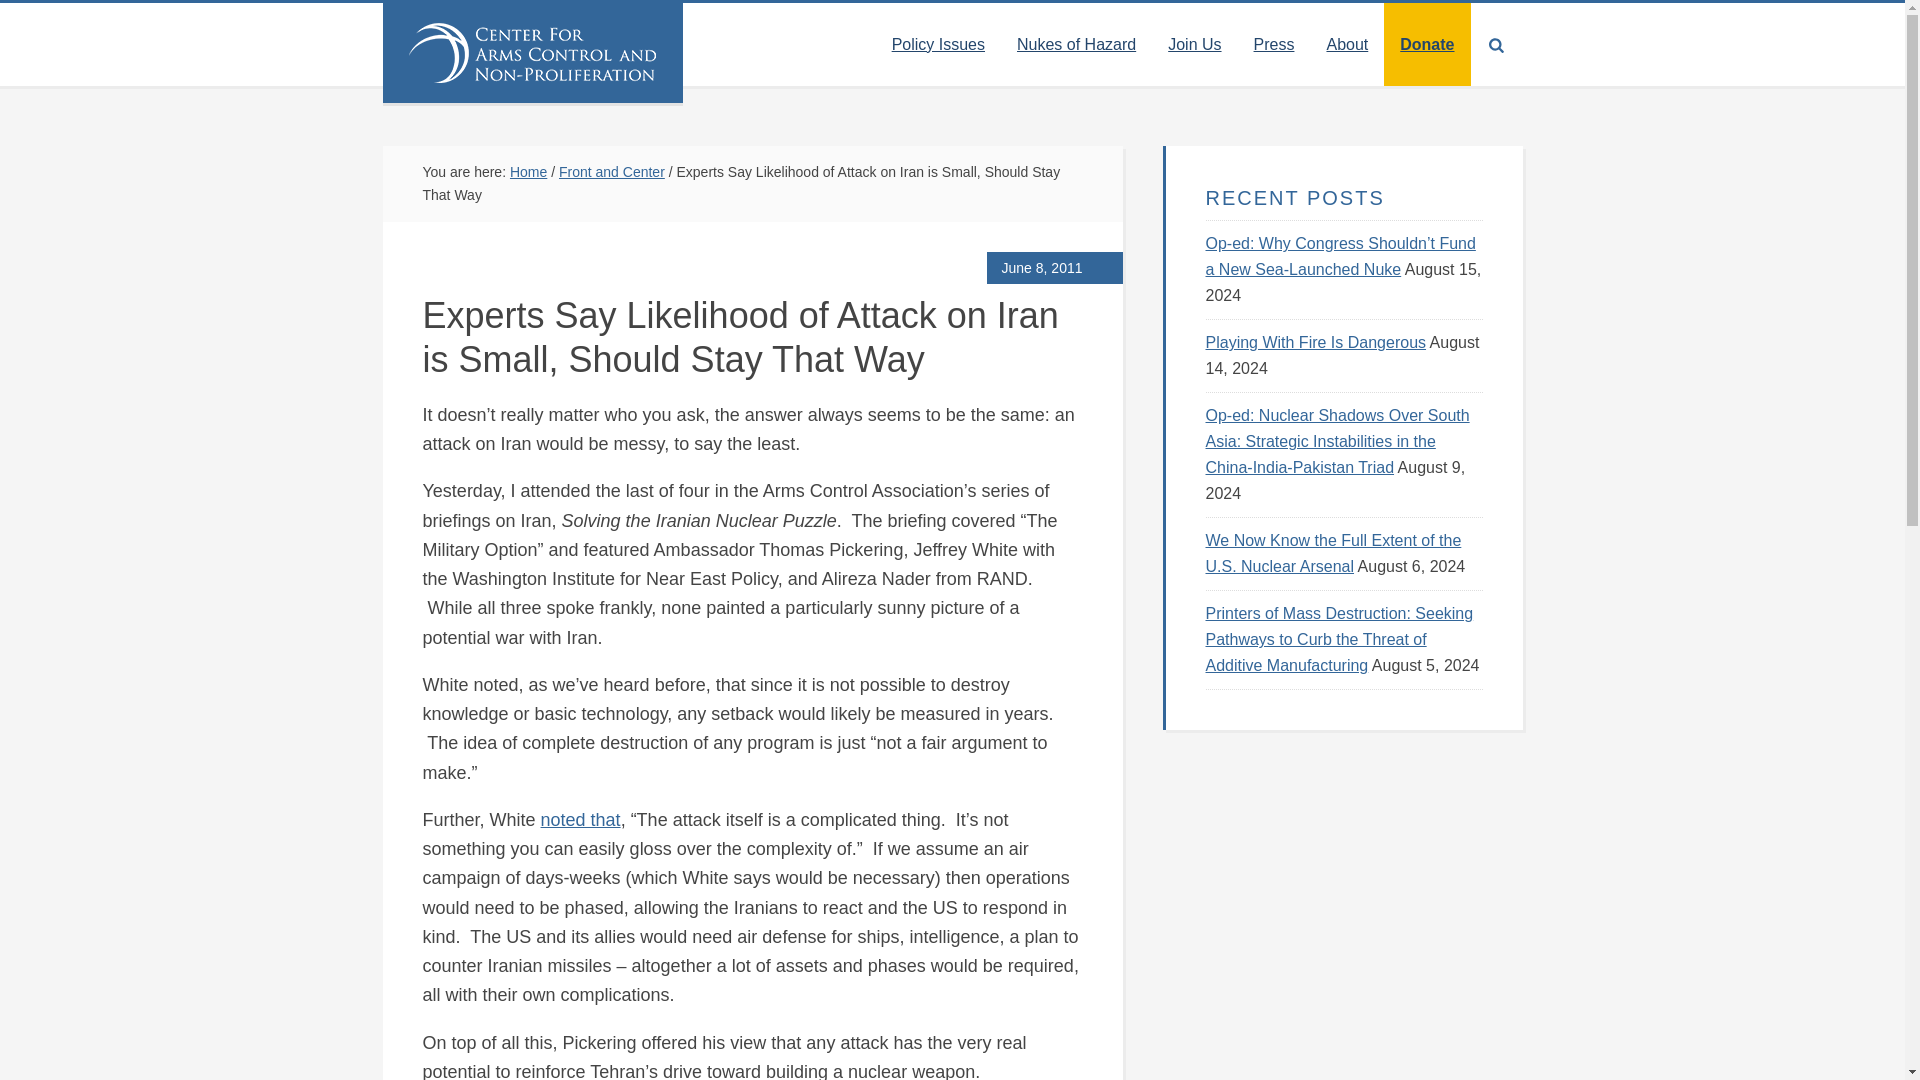 Image resolution: width=1920 pixels, height=1080 pixels. Describe the element at coordinates (1333, 553) in the screenshot. I see `We Now Know the Full Extent of the U.S. Nuclear Arsenal` at that location.